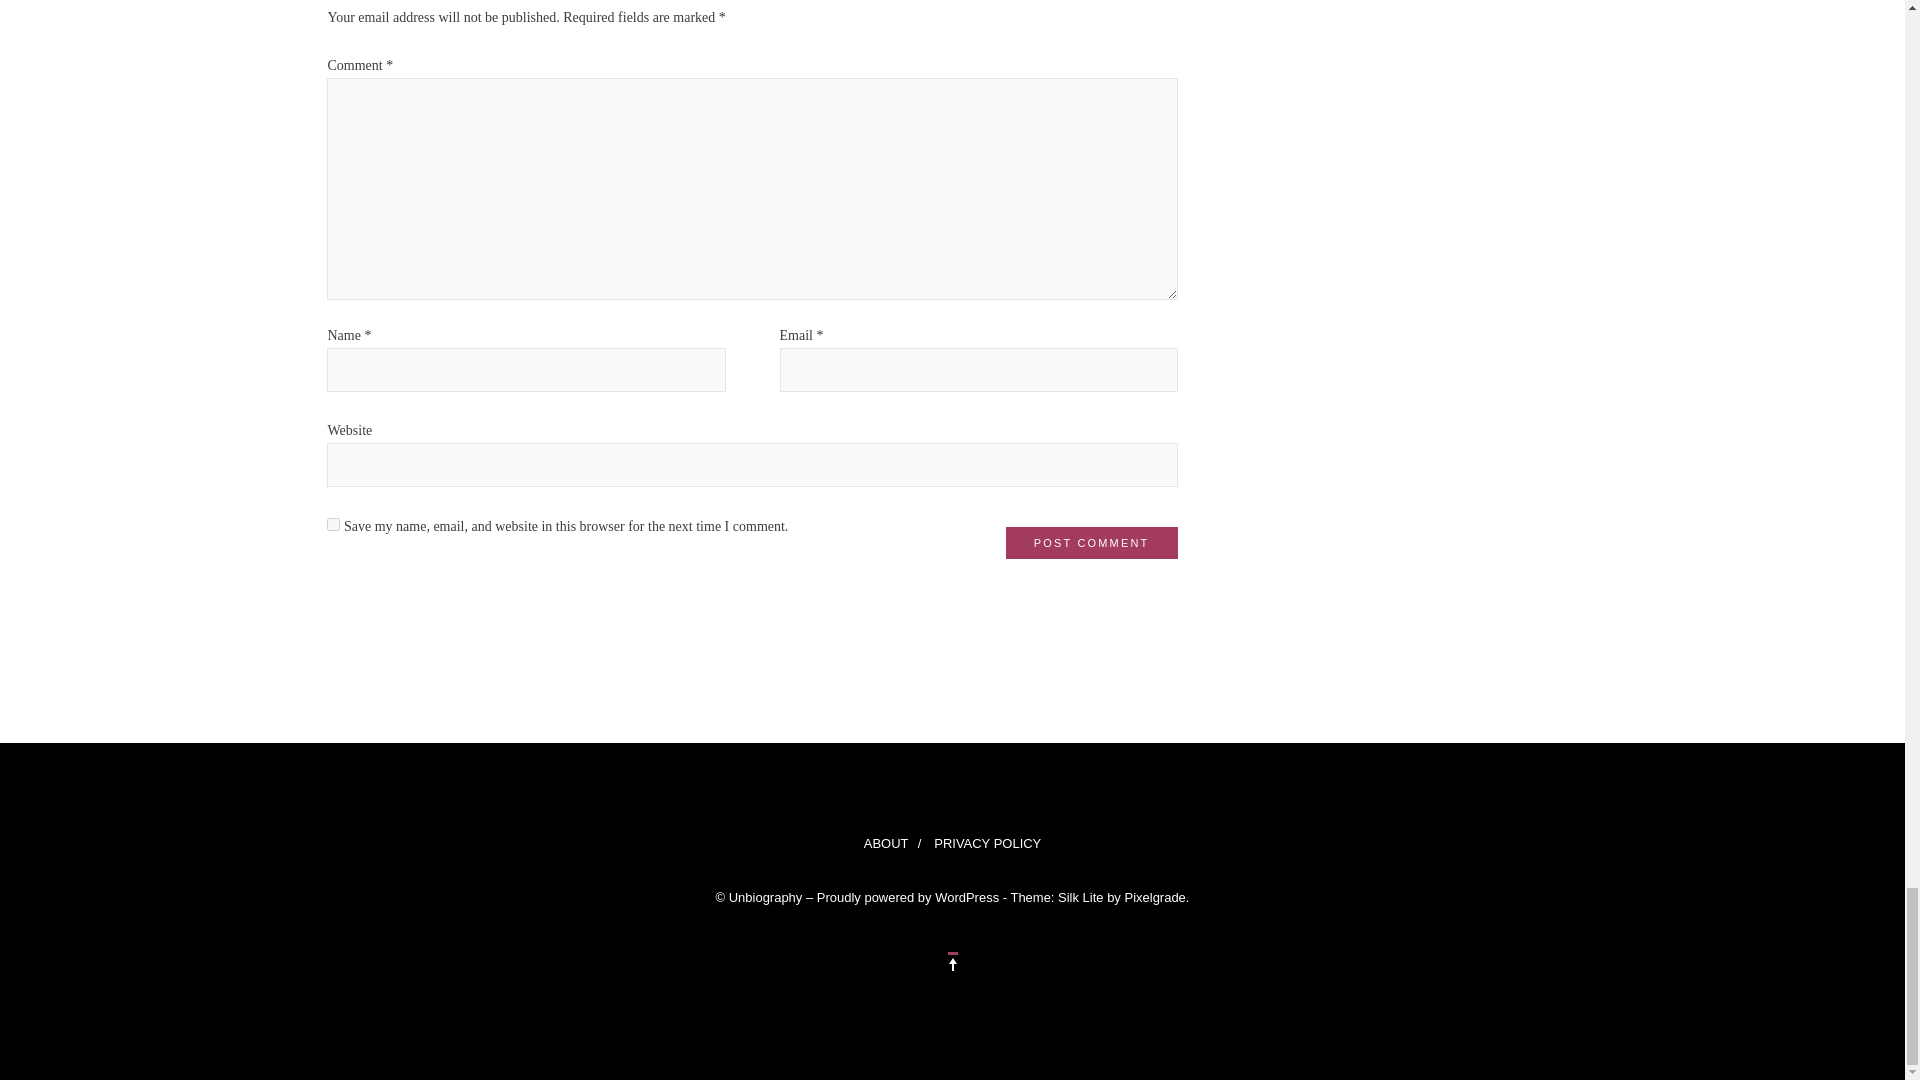 The image size is (1920, 1080). What do you see at coordinates (1154, 897) in the screenshot?
I see `Pixelgrade` at bounding box center [1154, 897].